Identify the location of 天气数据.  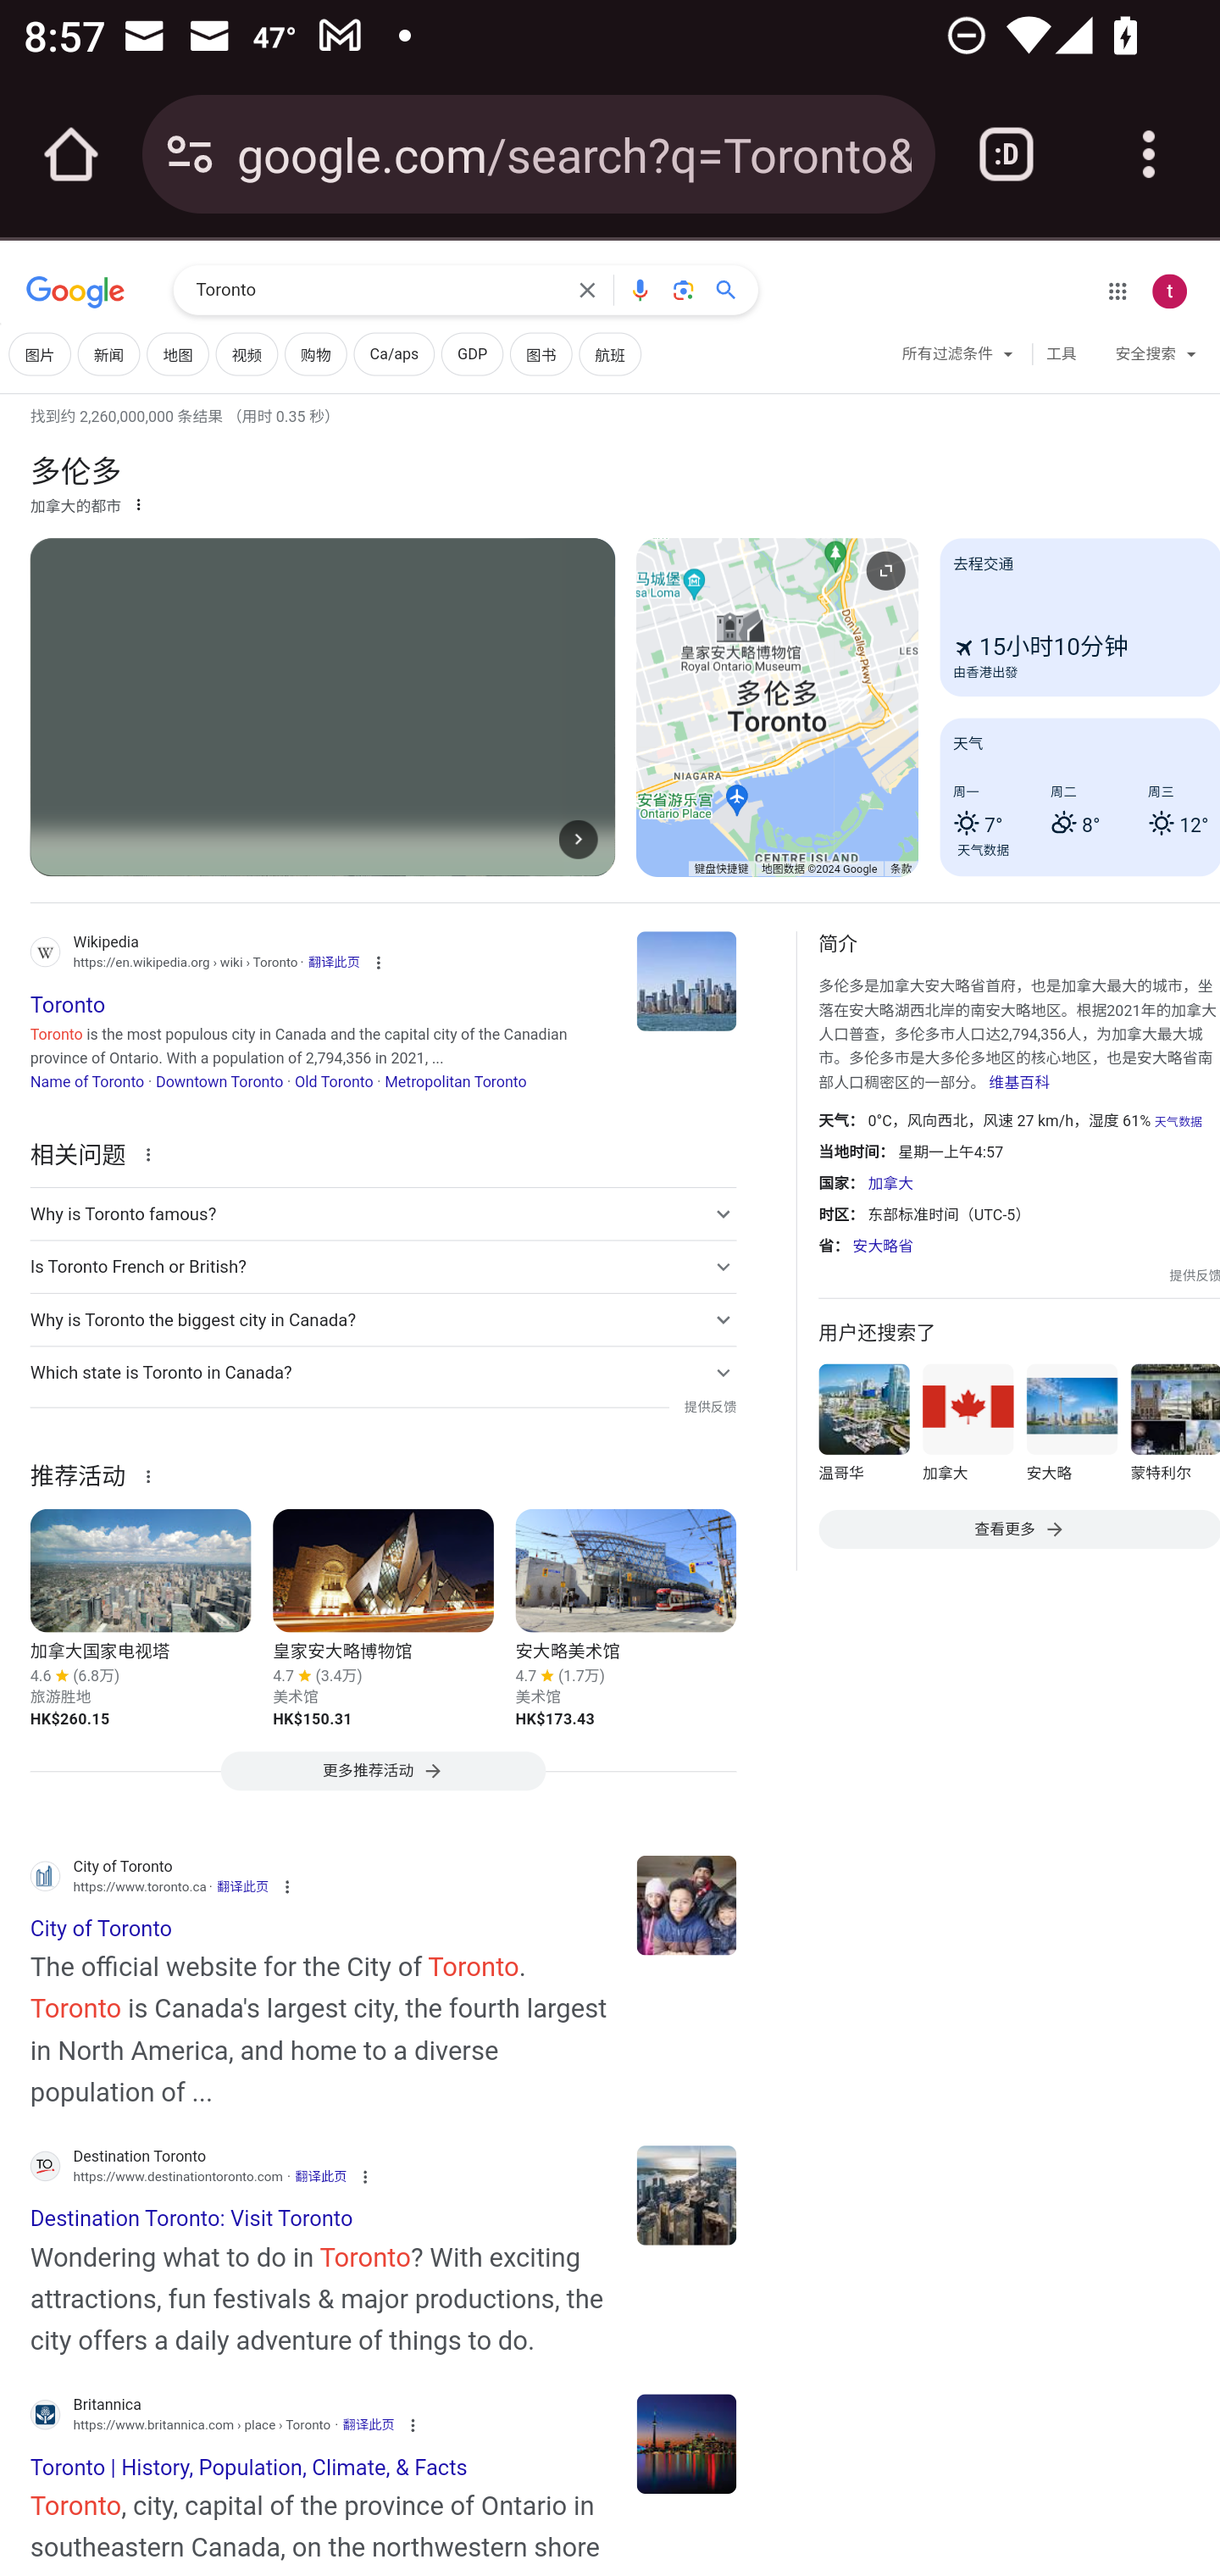
(984, 849).